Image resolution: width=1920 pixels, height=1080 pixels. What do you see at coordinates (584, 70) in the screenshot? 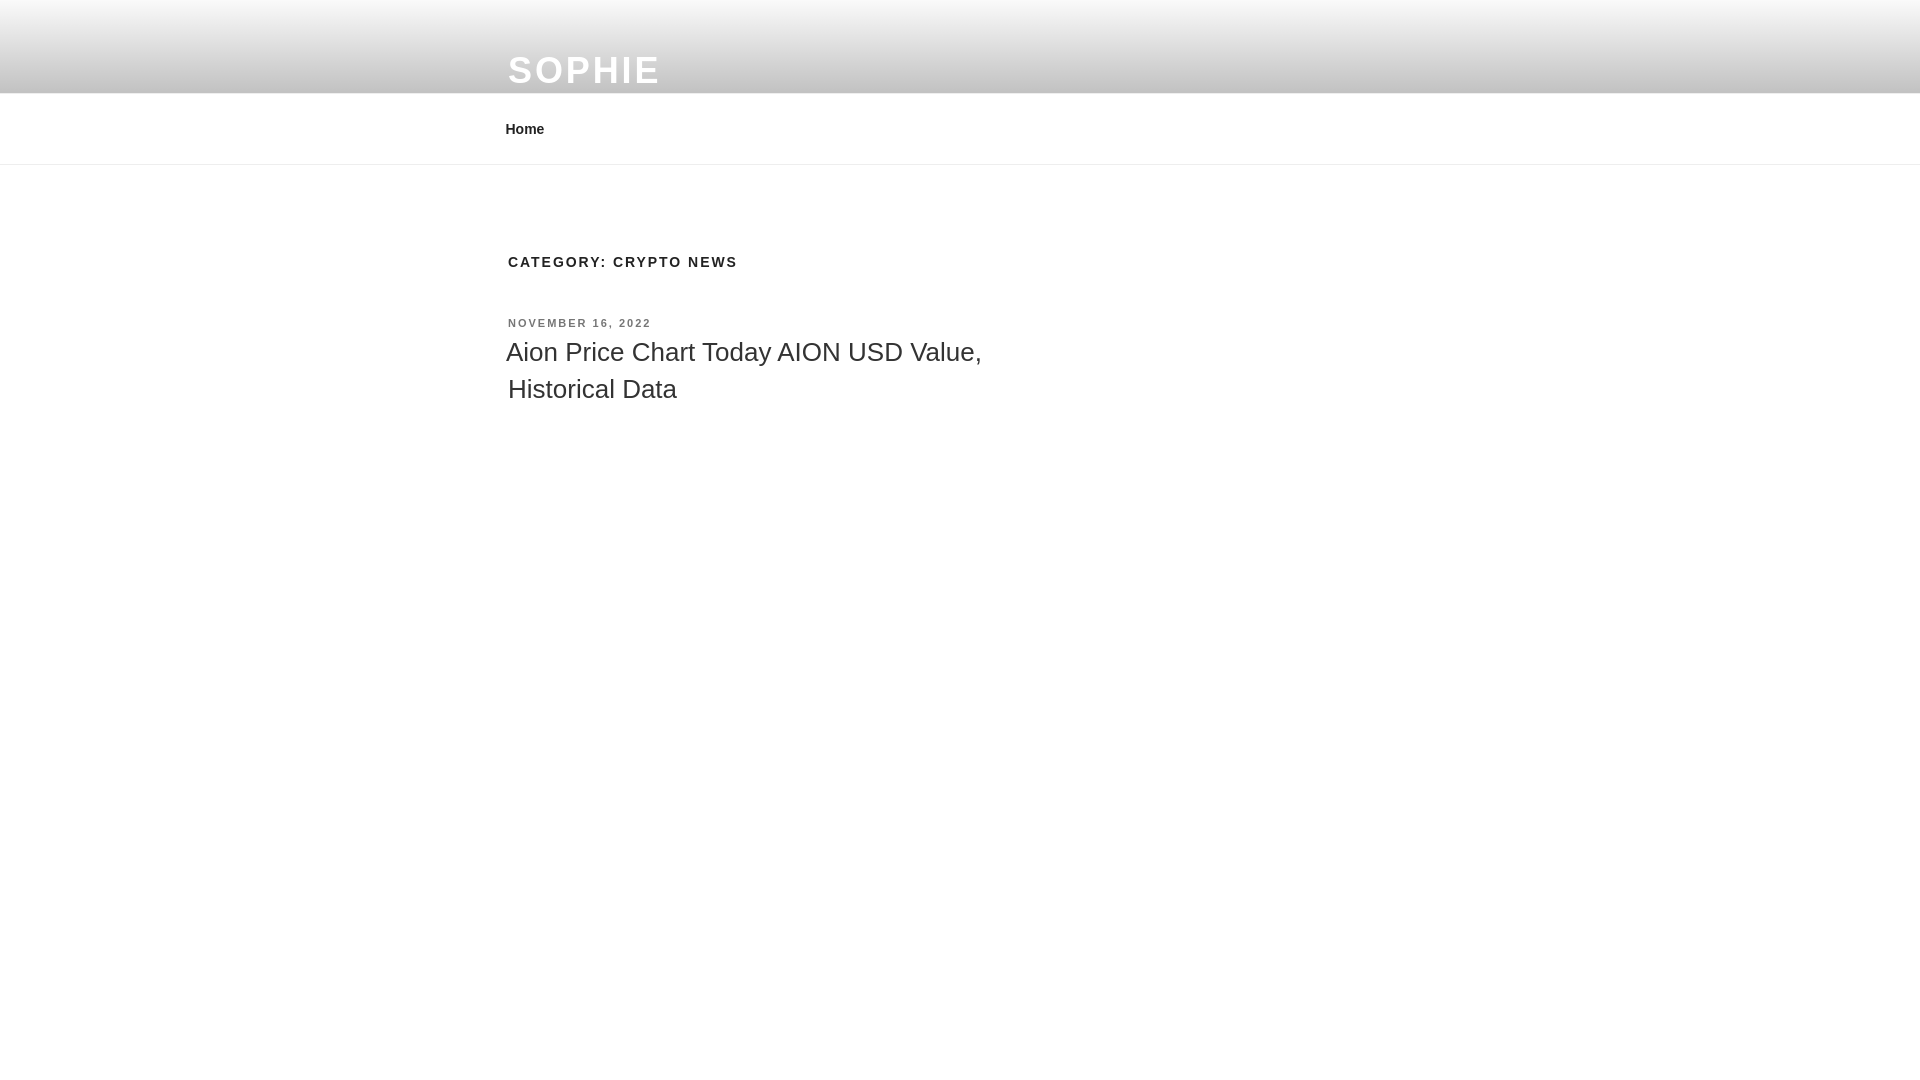
I see `SOPHIE` at bounding box center [584, 70].